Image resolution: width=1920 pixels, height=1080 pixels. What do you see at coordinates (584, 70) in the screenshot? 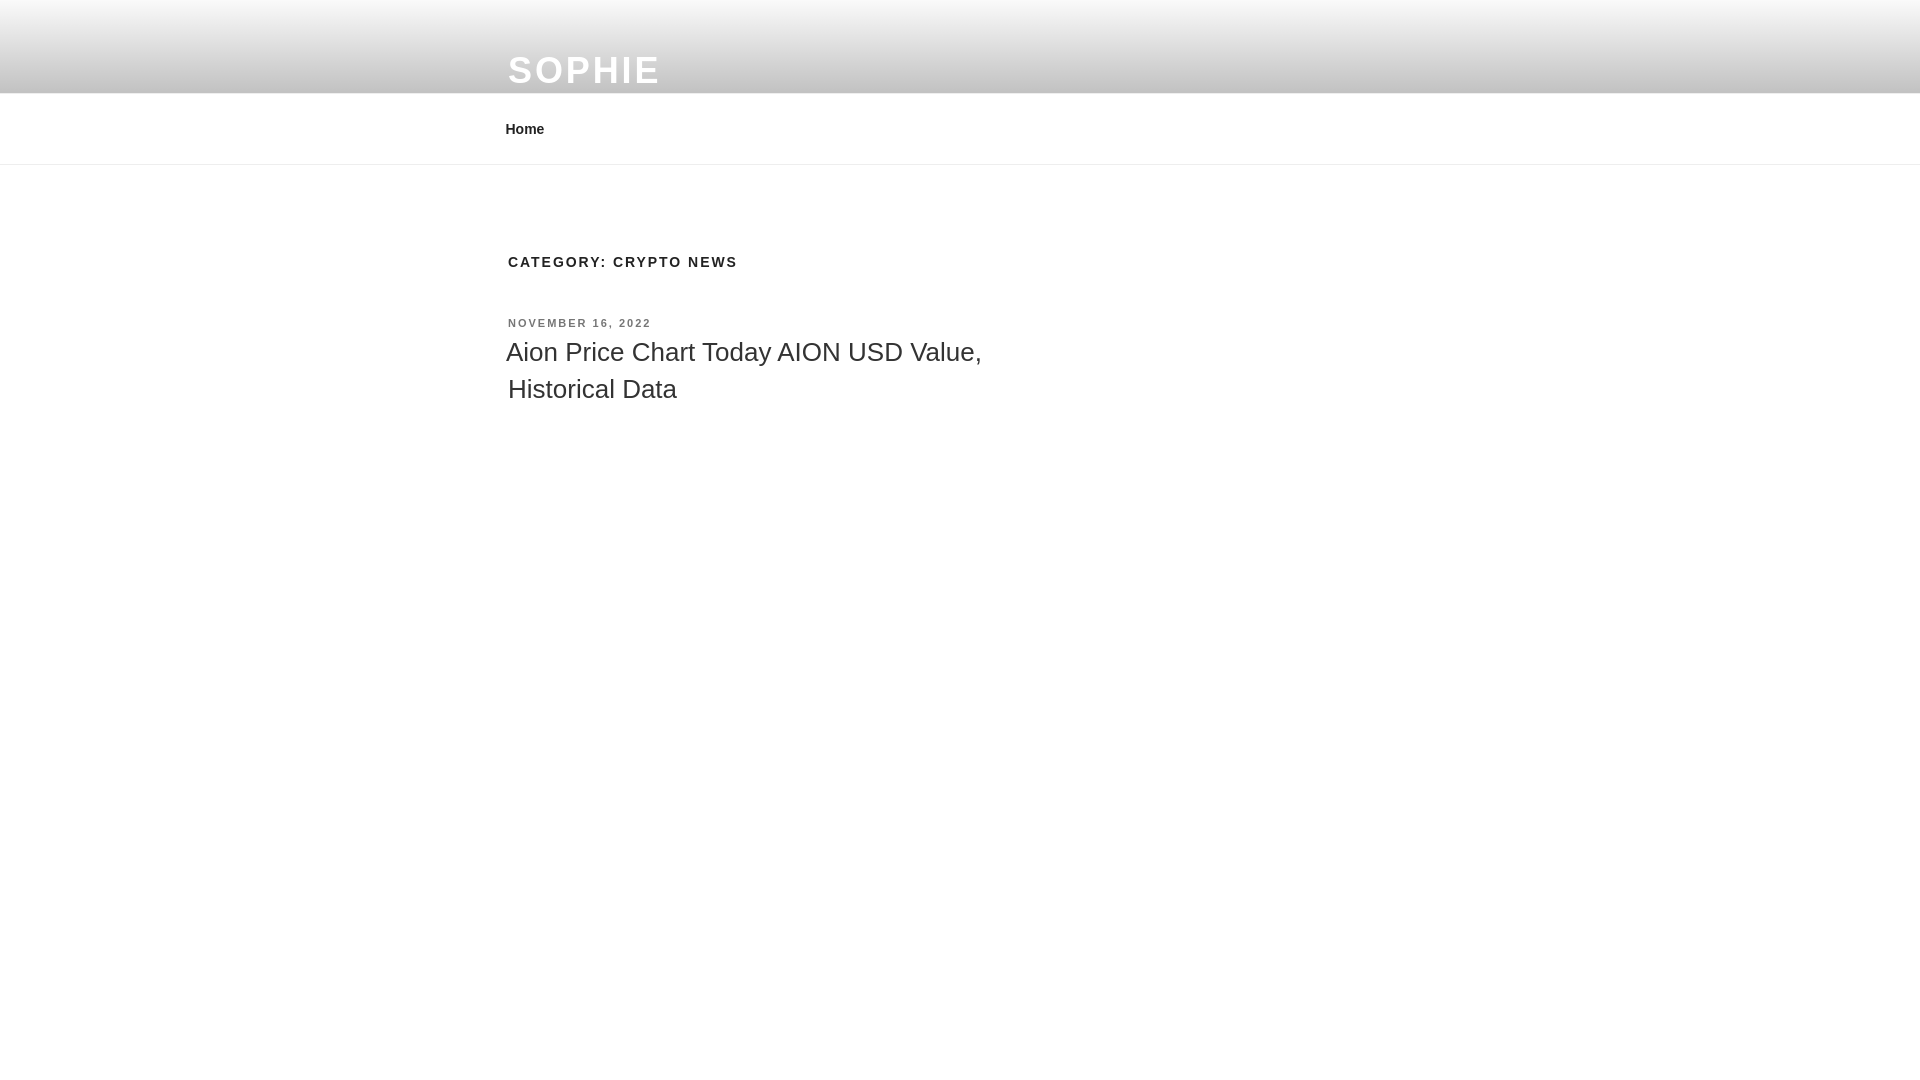
I see `SOPHIE` at bounding box center [584, 70].